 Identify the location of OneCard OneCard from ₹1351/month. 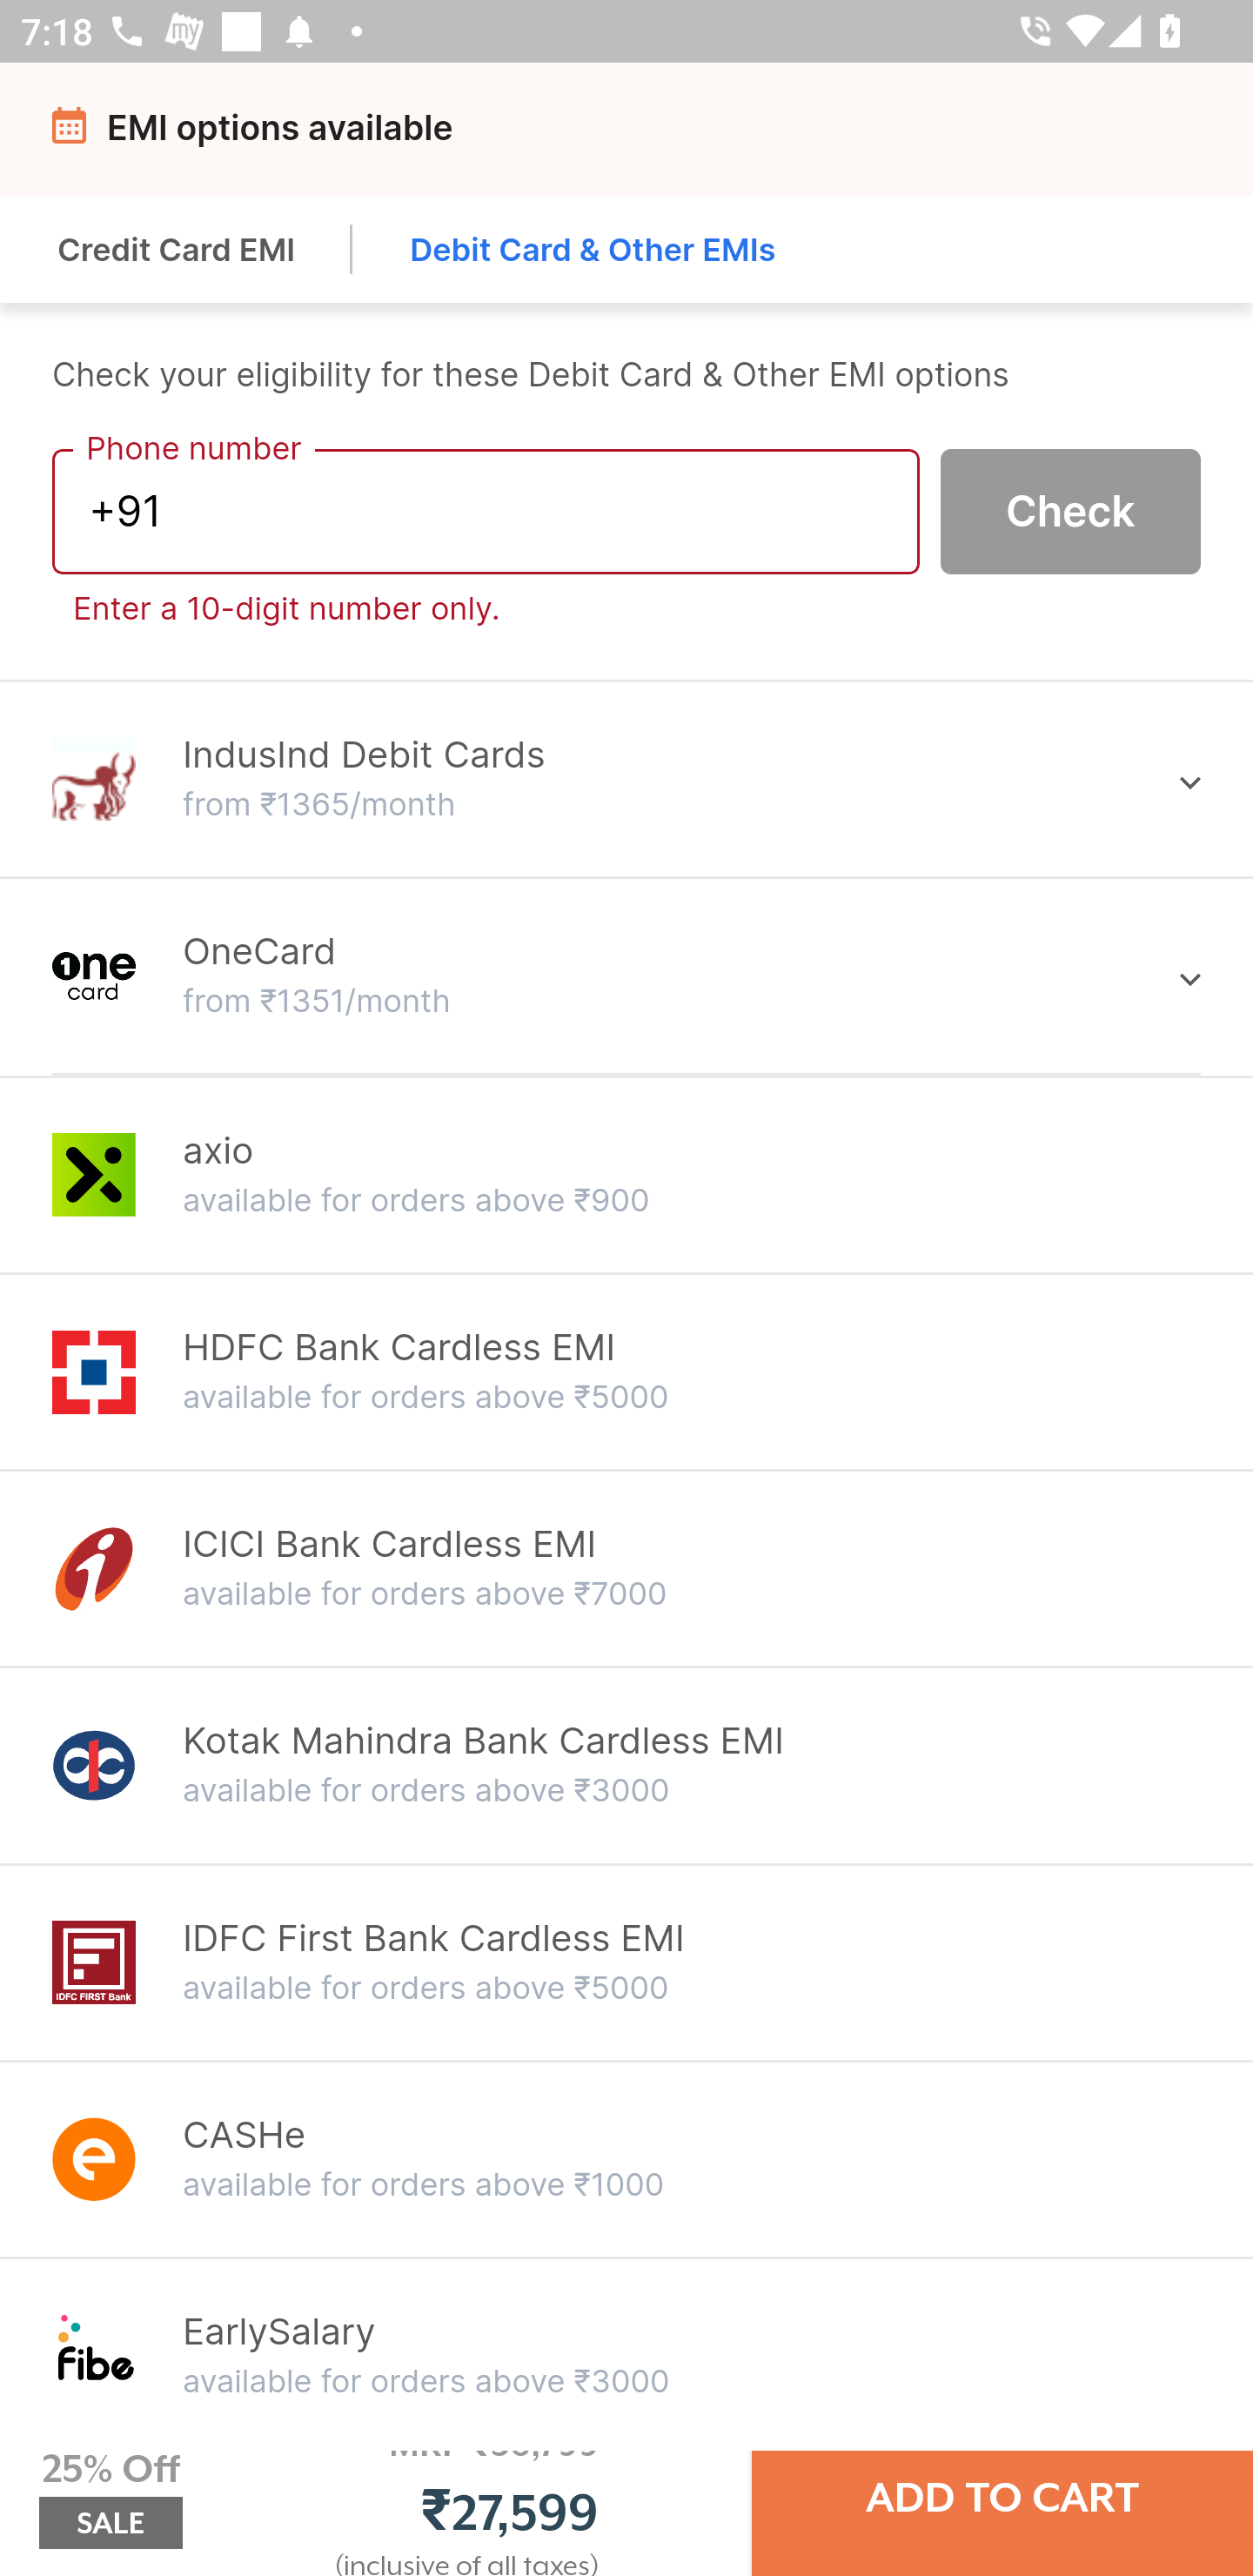
(626, 975).